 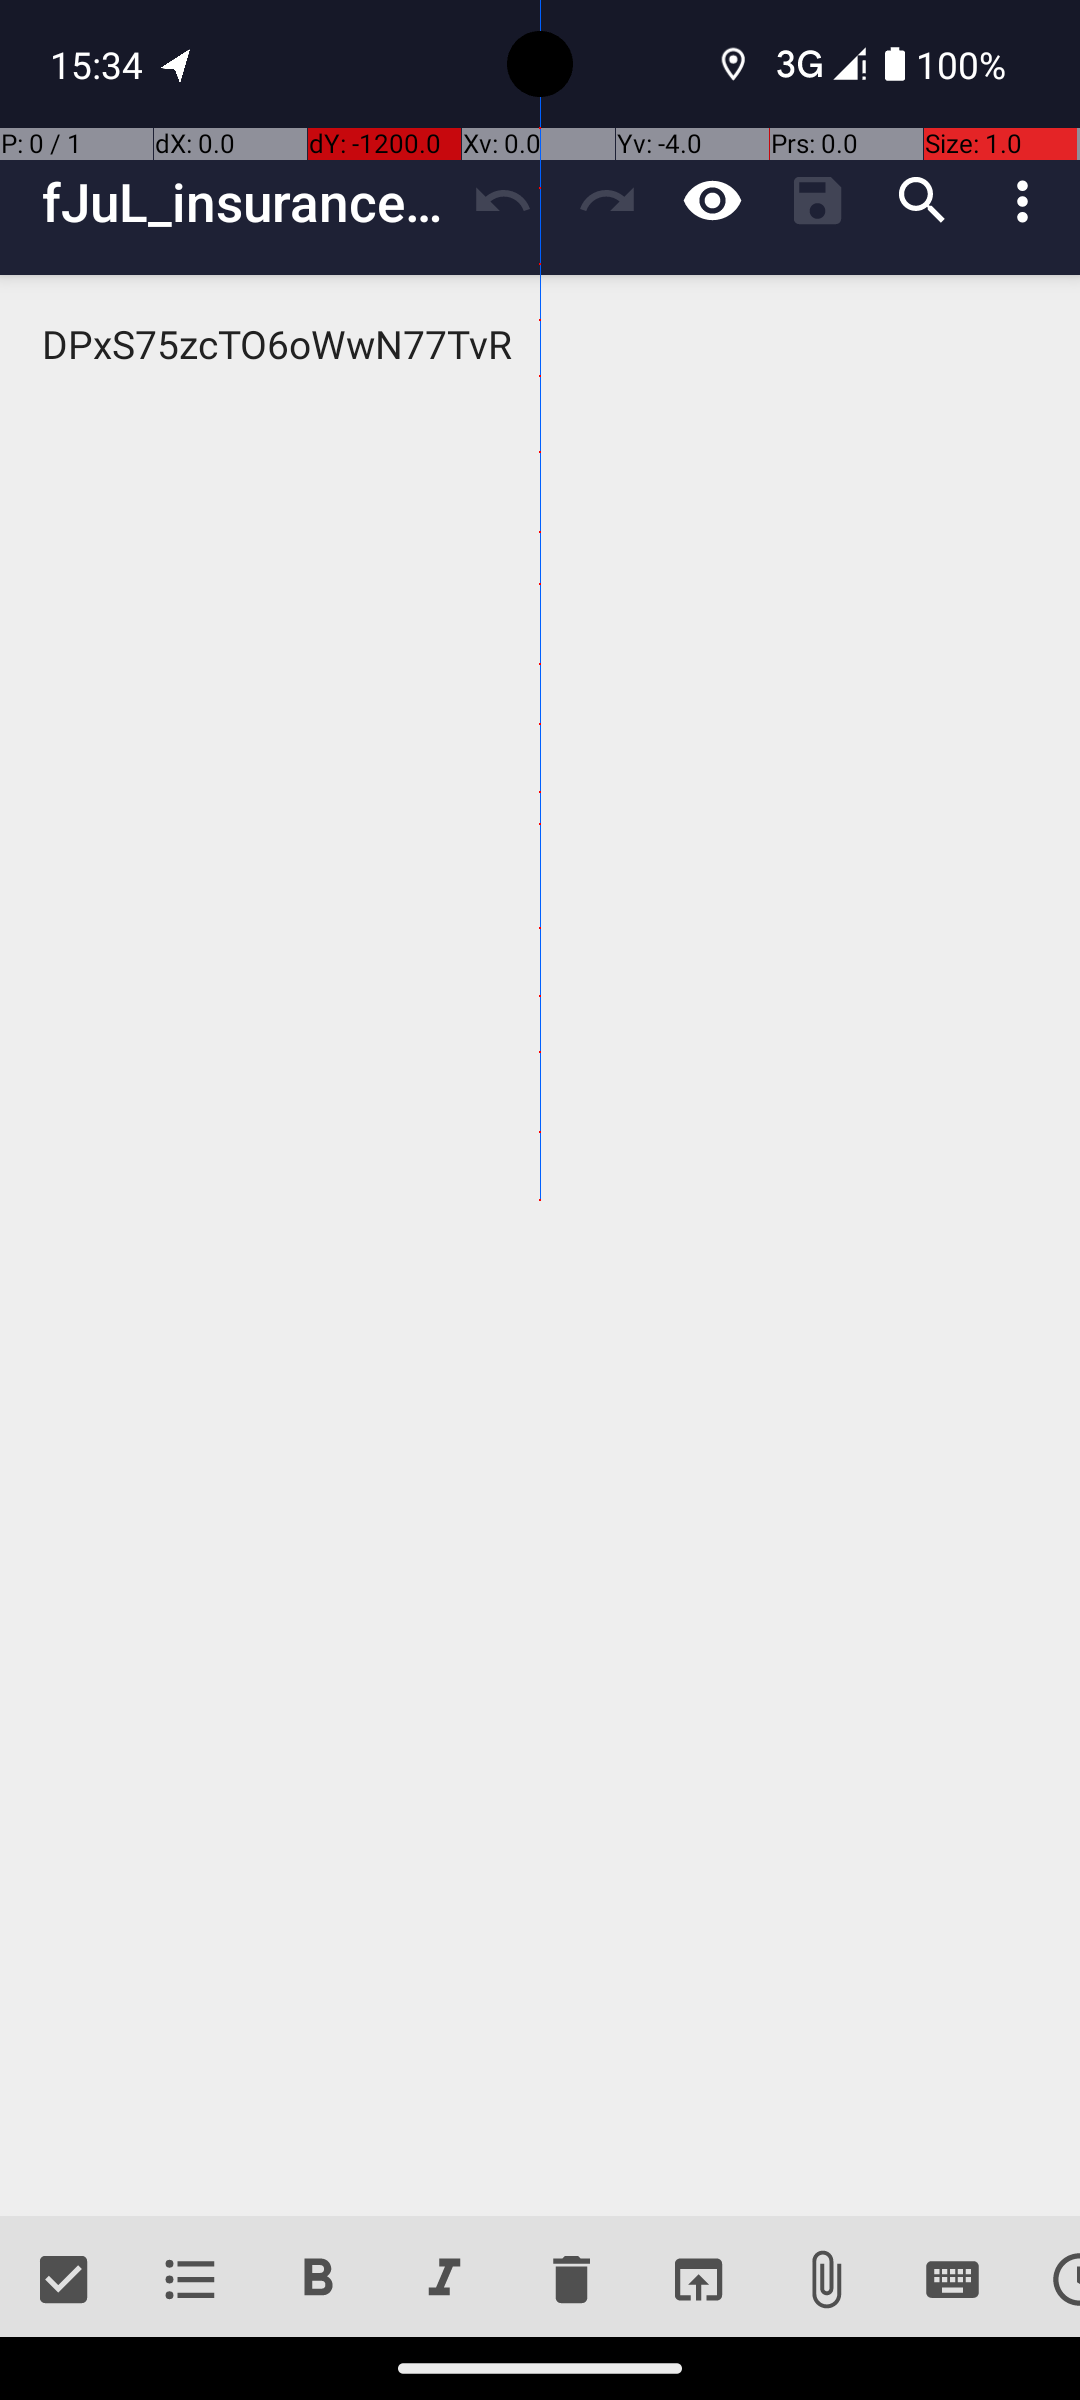 I want to click on DPxS75zcTO6oWwN77TvR
, so click(x=540, y=1246).